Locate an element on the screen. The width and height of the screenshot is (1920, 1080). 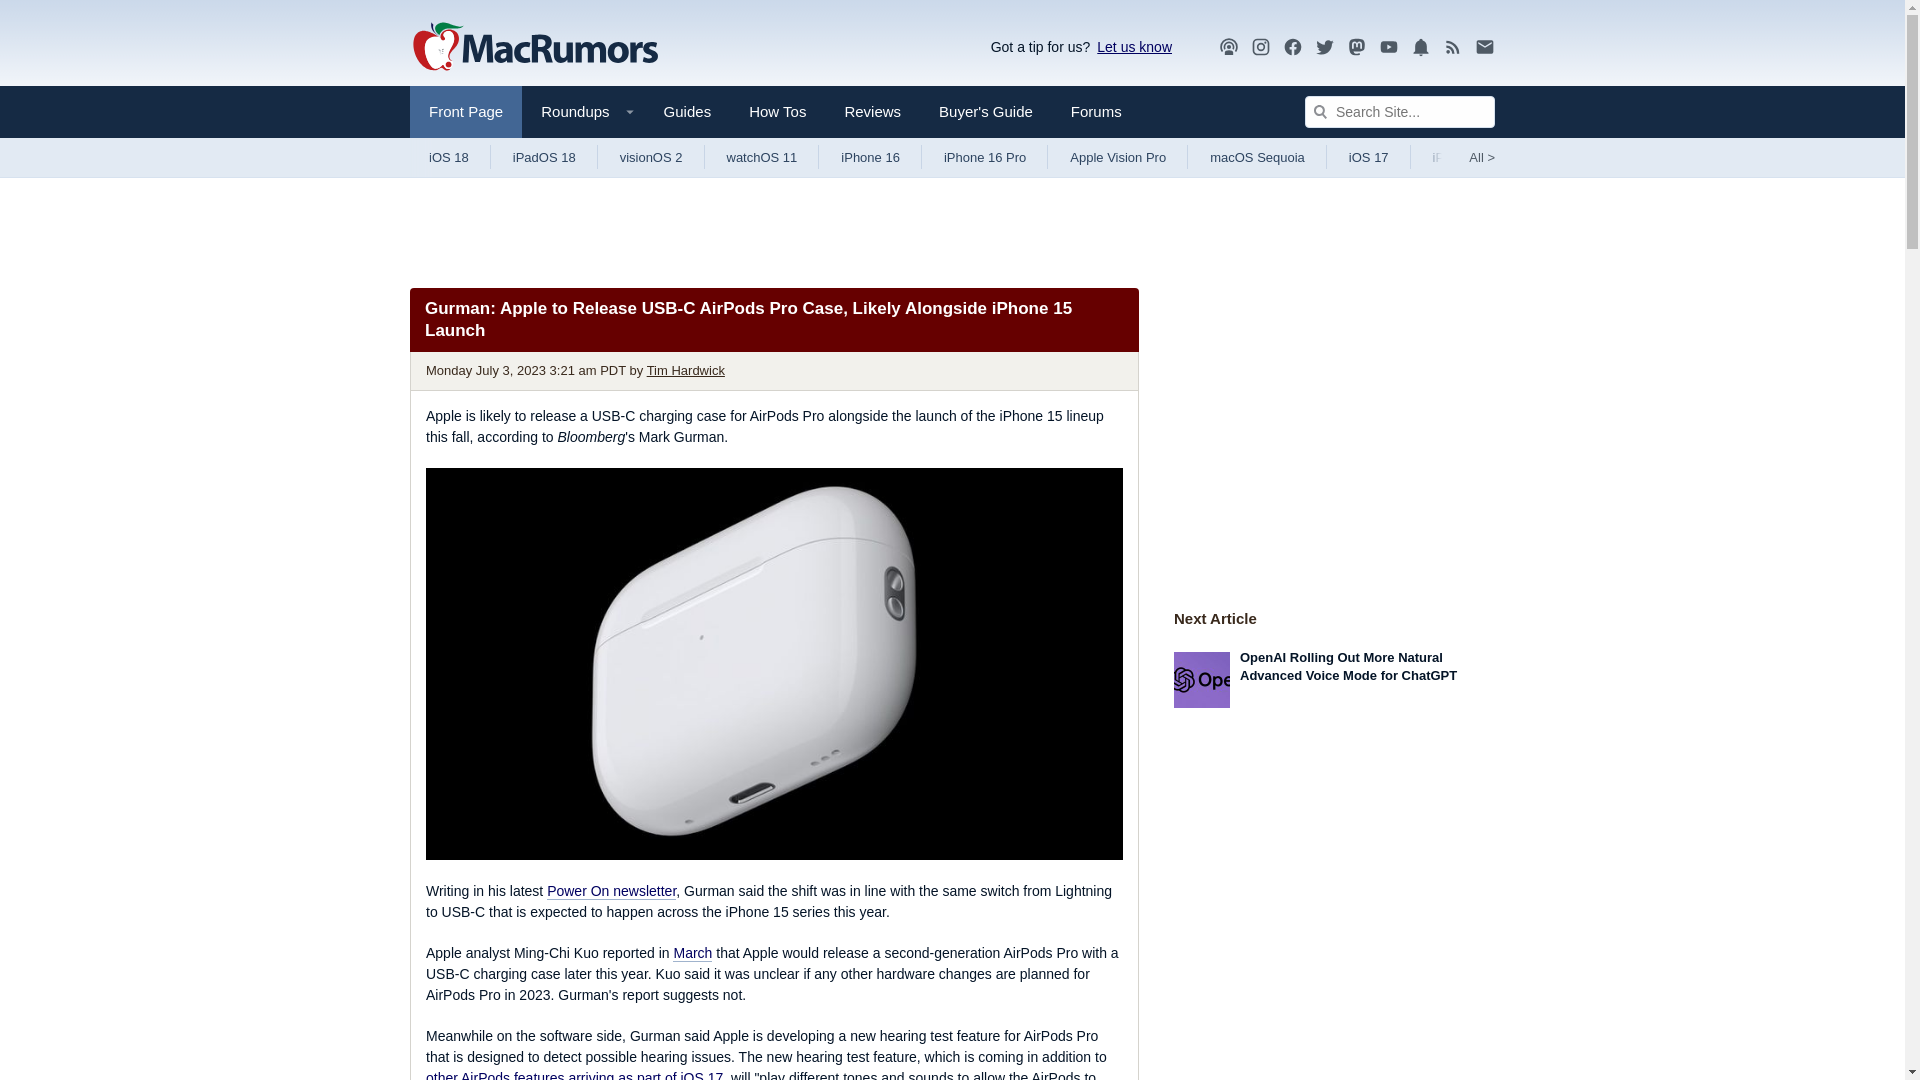
MacRumors Show is located at coordinates (1228, 47).